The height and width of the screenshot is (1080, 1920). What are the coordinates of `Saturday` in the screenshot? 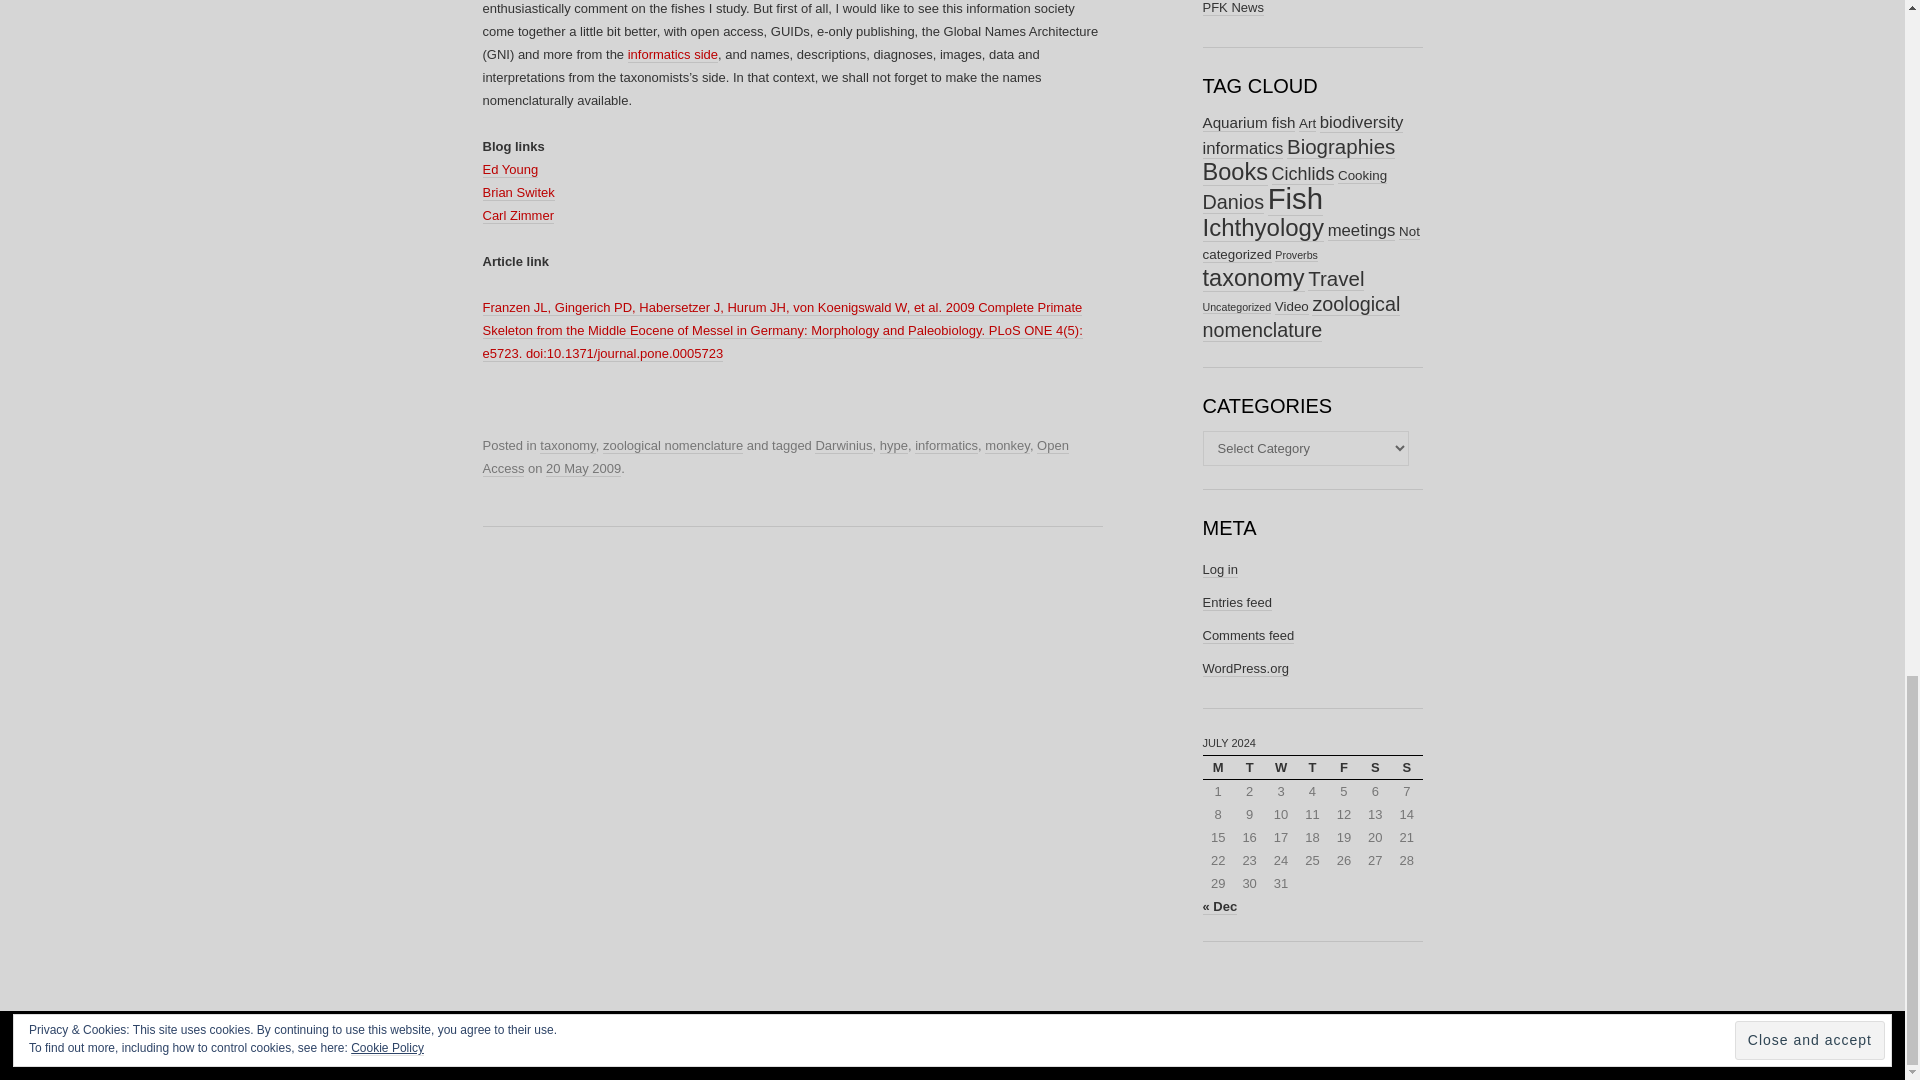 It's located at (1374, 766).